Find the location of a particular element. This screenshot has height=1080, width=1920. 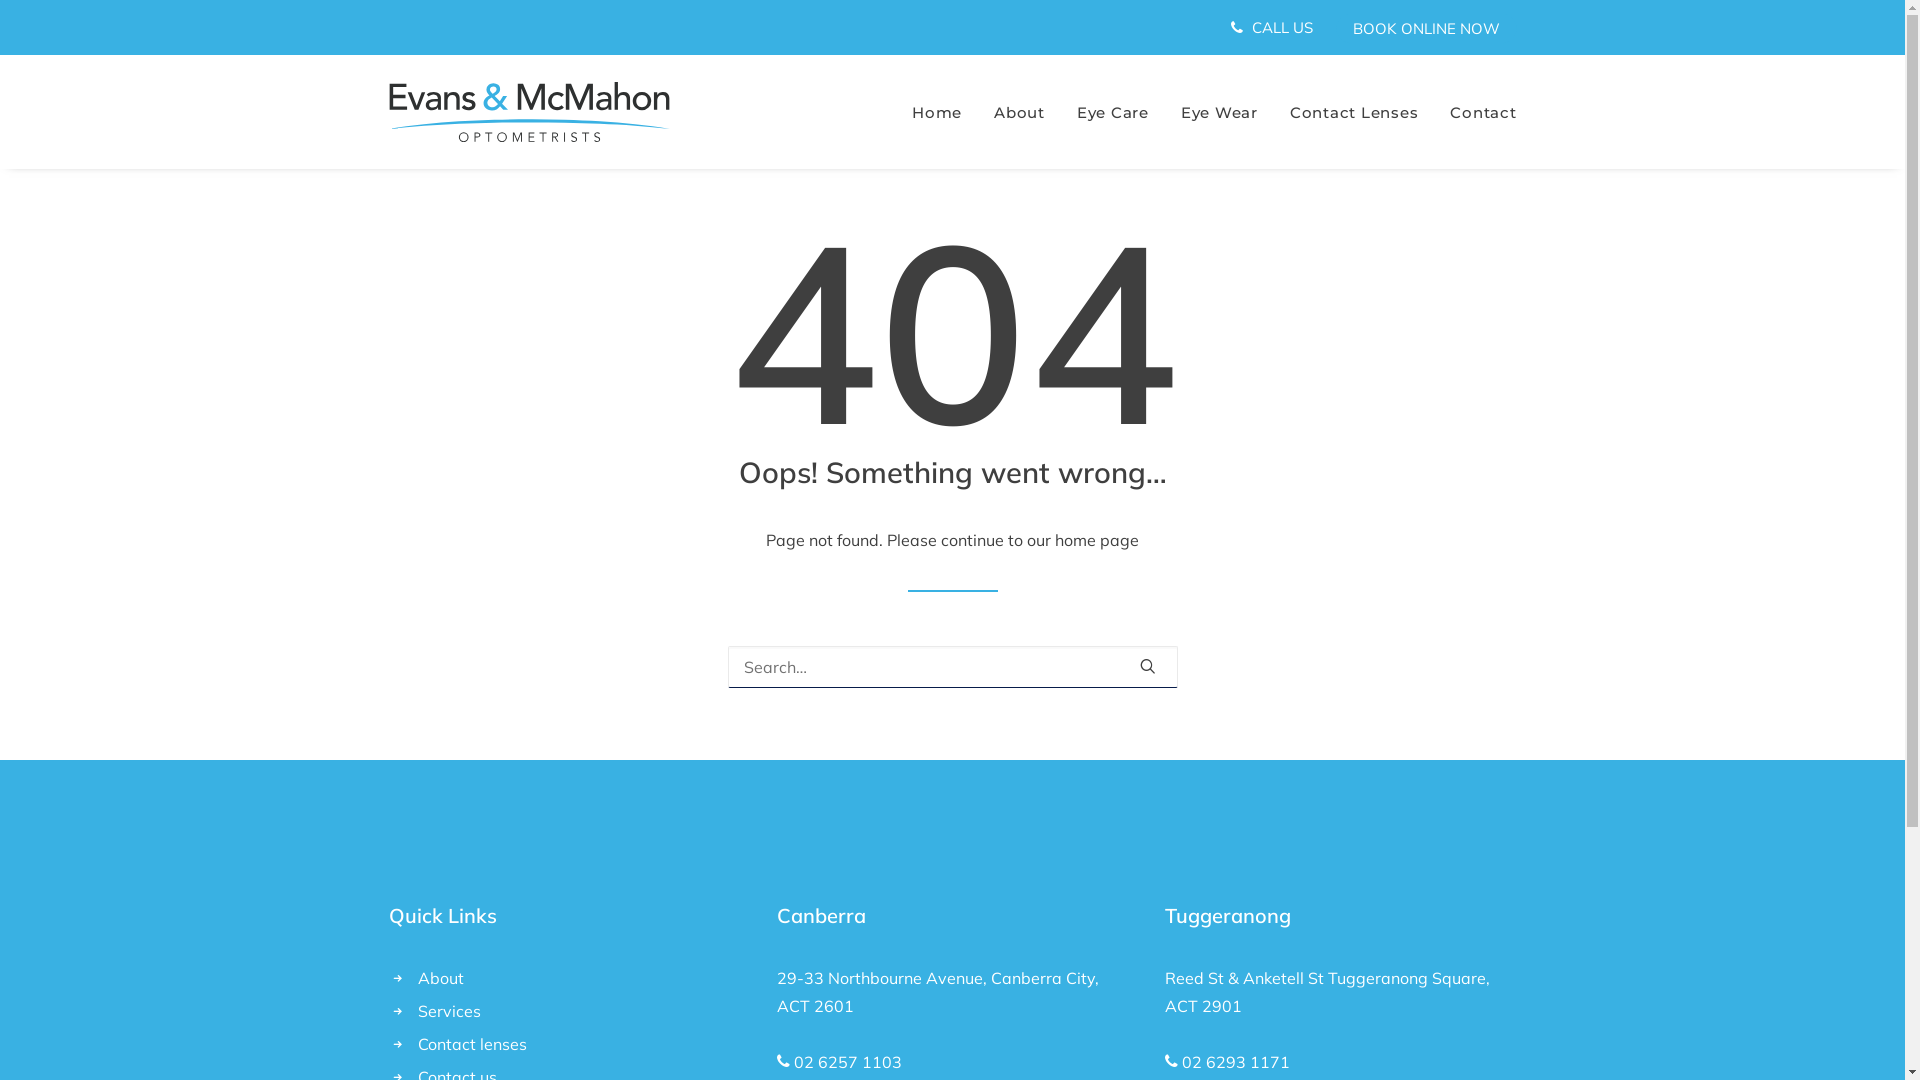

Contact Lenses is located at coordinates (1354, 112).